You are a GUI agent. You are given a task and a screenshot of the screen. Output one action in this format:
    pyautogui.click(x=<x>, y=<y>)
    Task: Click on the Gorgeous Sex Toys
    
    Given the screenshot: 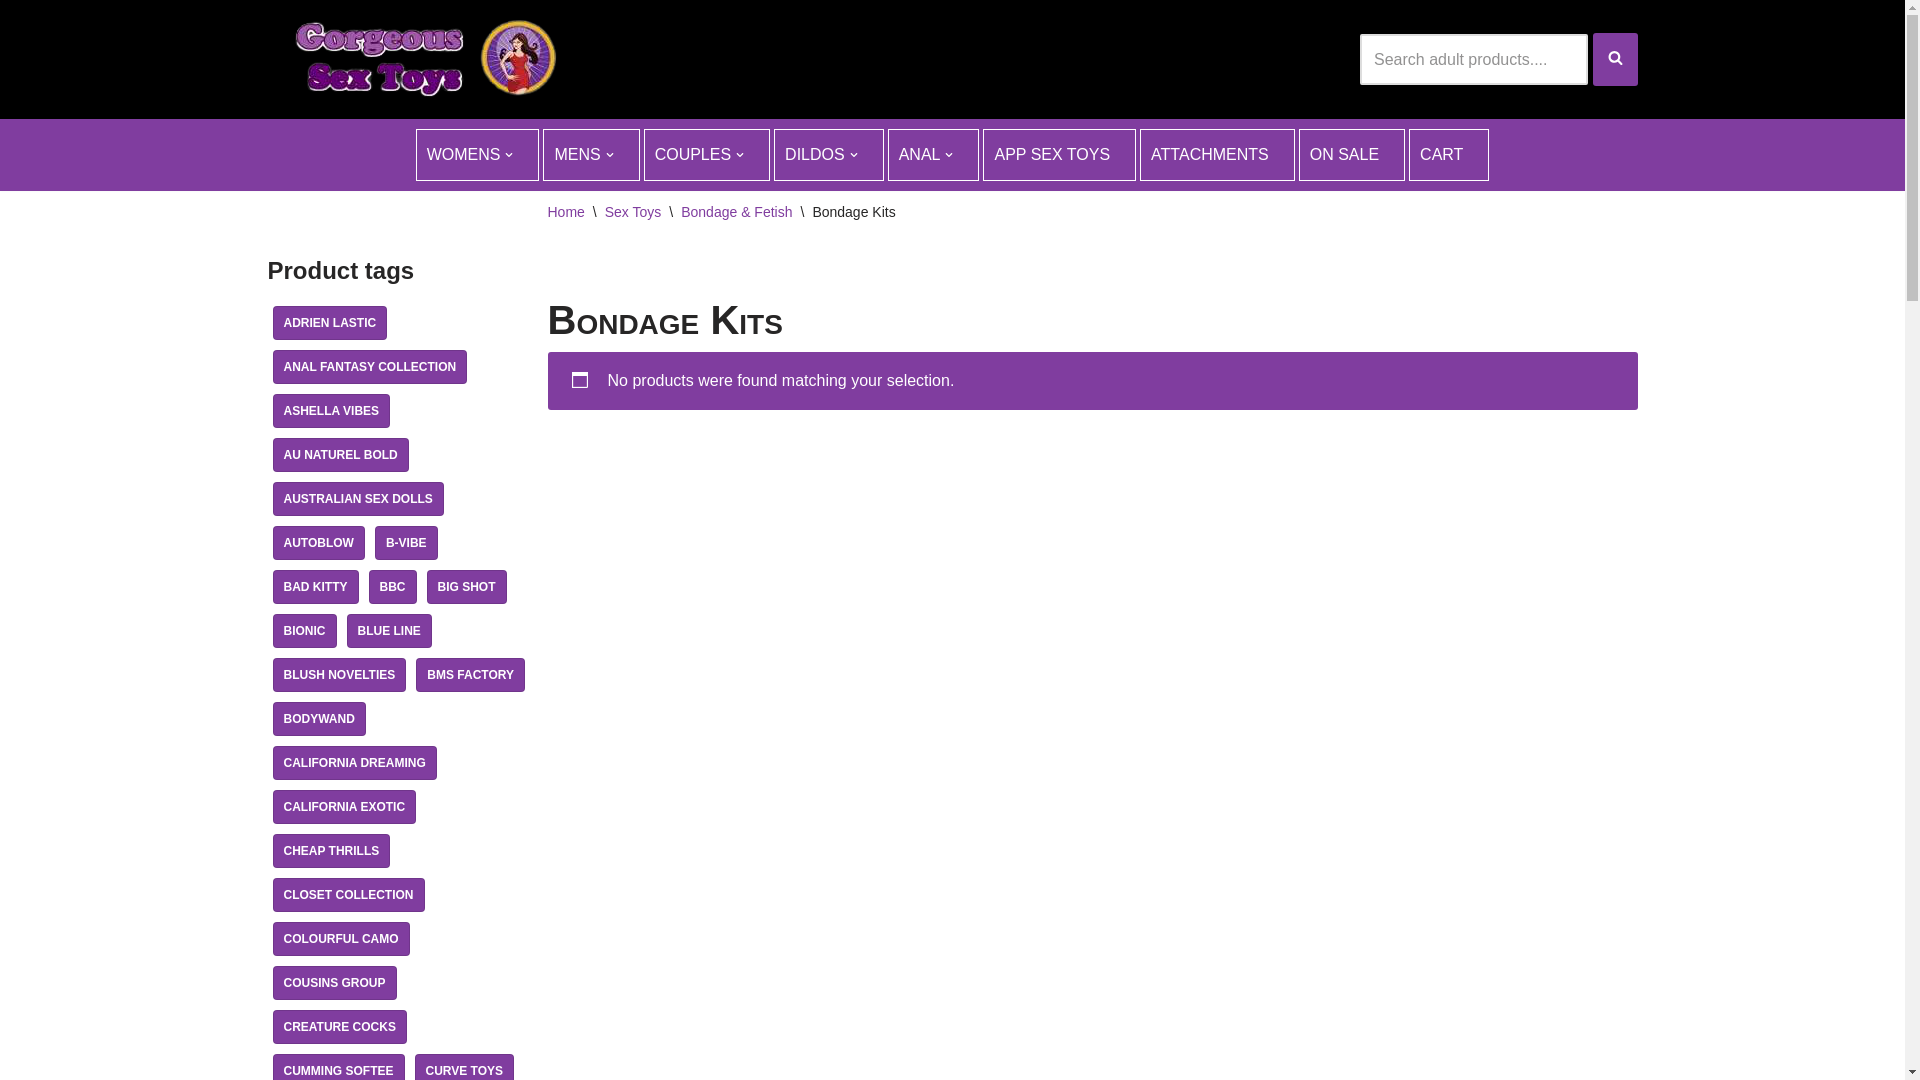 What is the action you would take?
    pyautogui.click(x=418, y=60)
    